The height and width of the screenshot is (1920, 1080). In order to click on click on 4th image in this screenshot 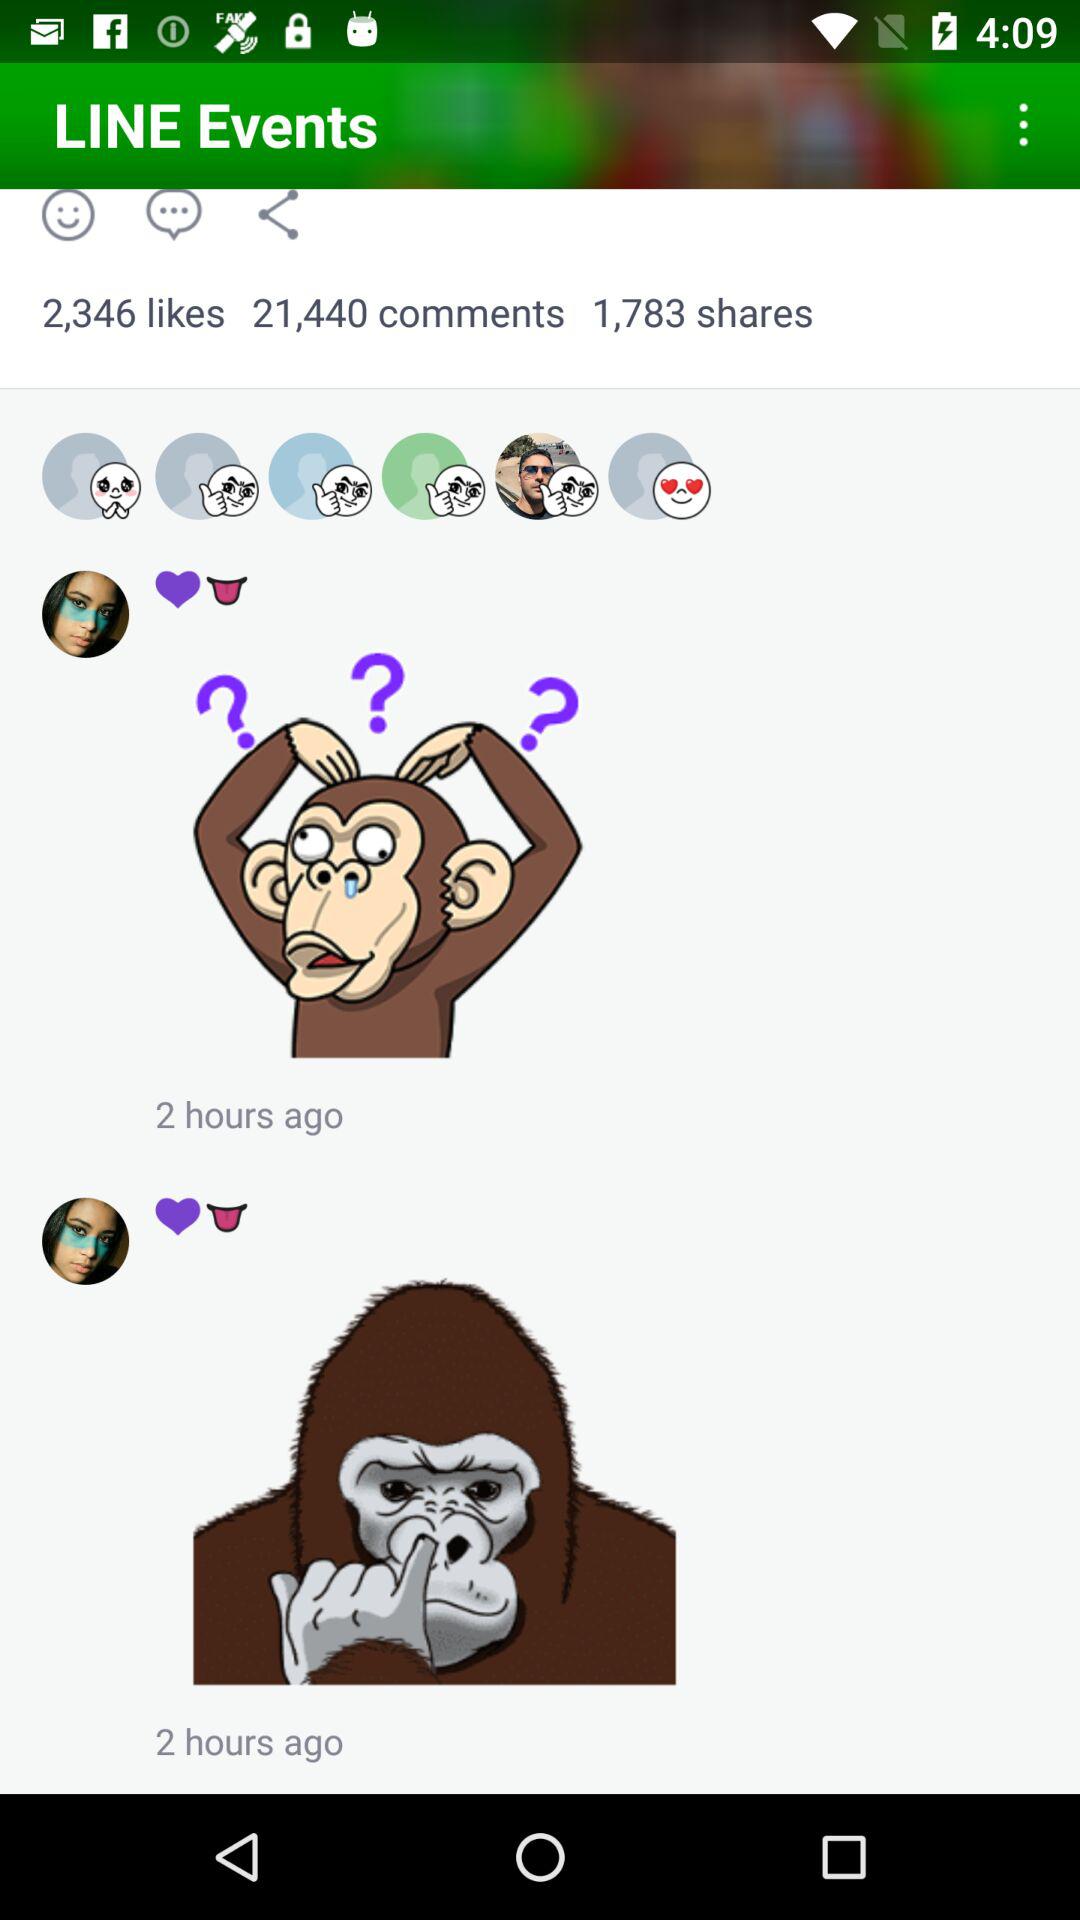, I will do `click(434, 478)`.